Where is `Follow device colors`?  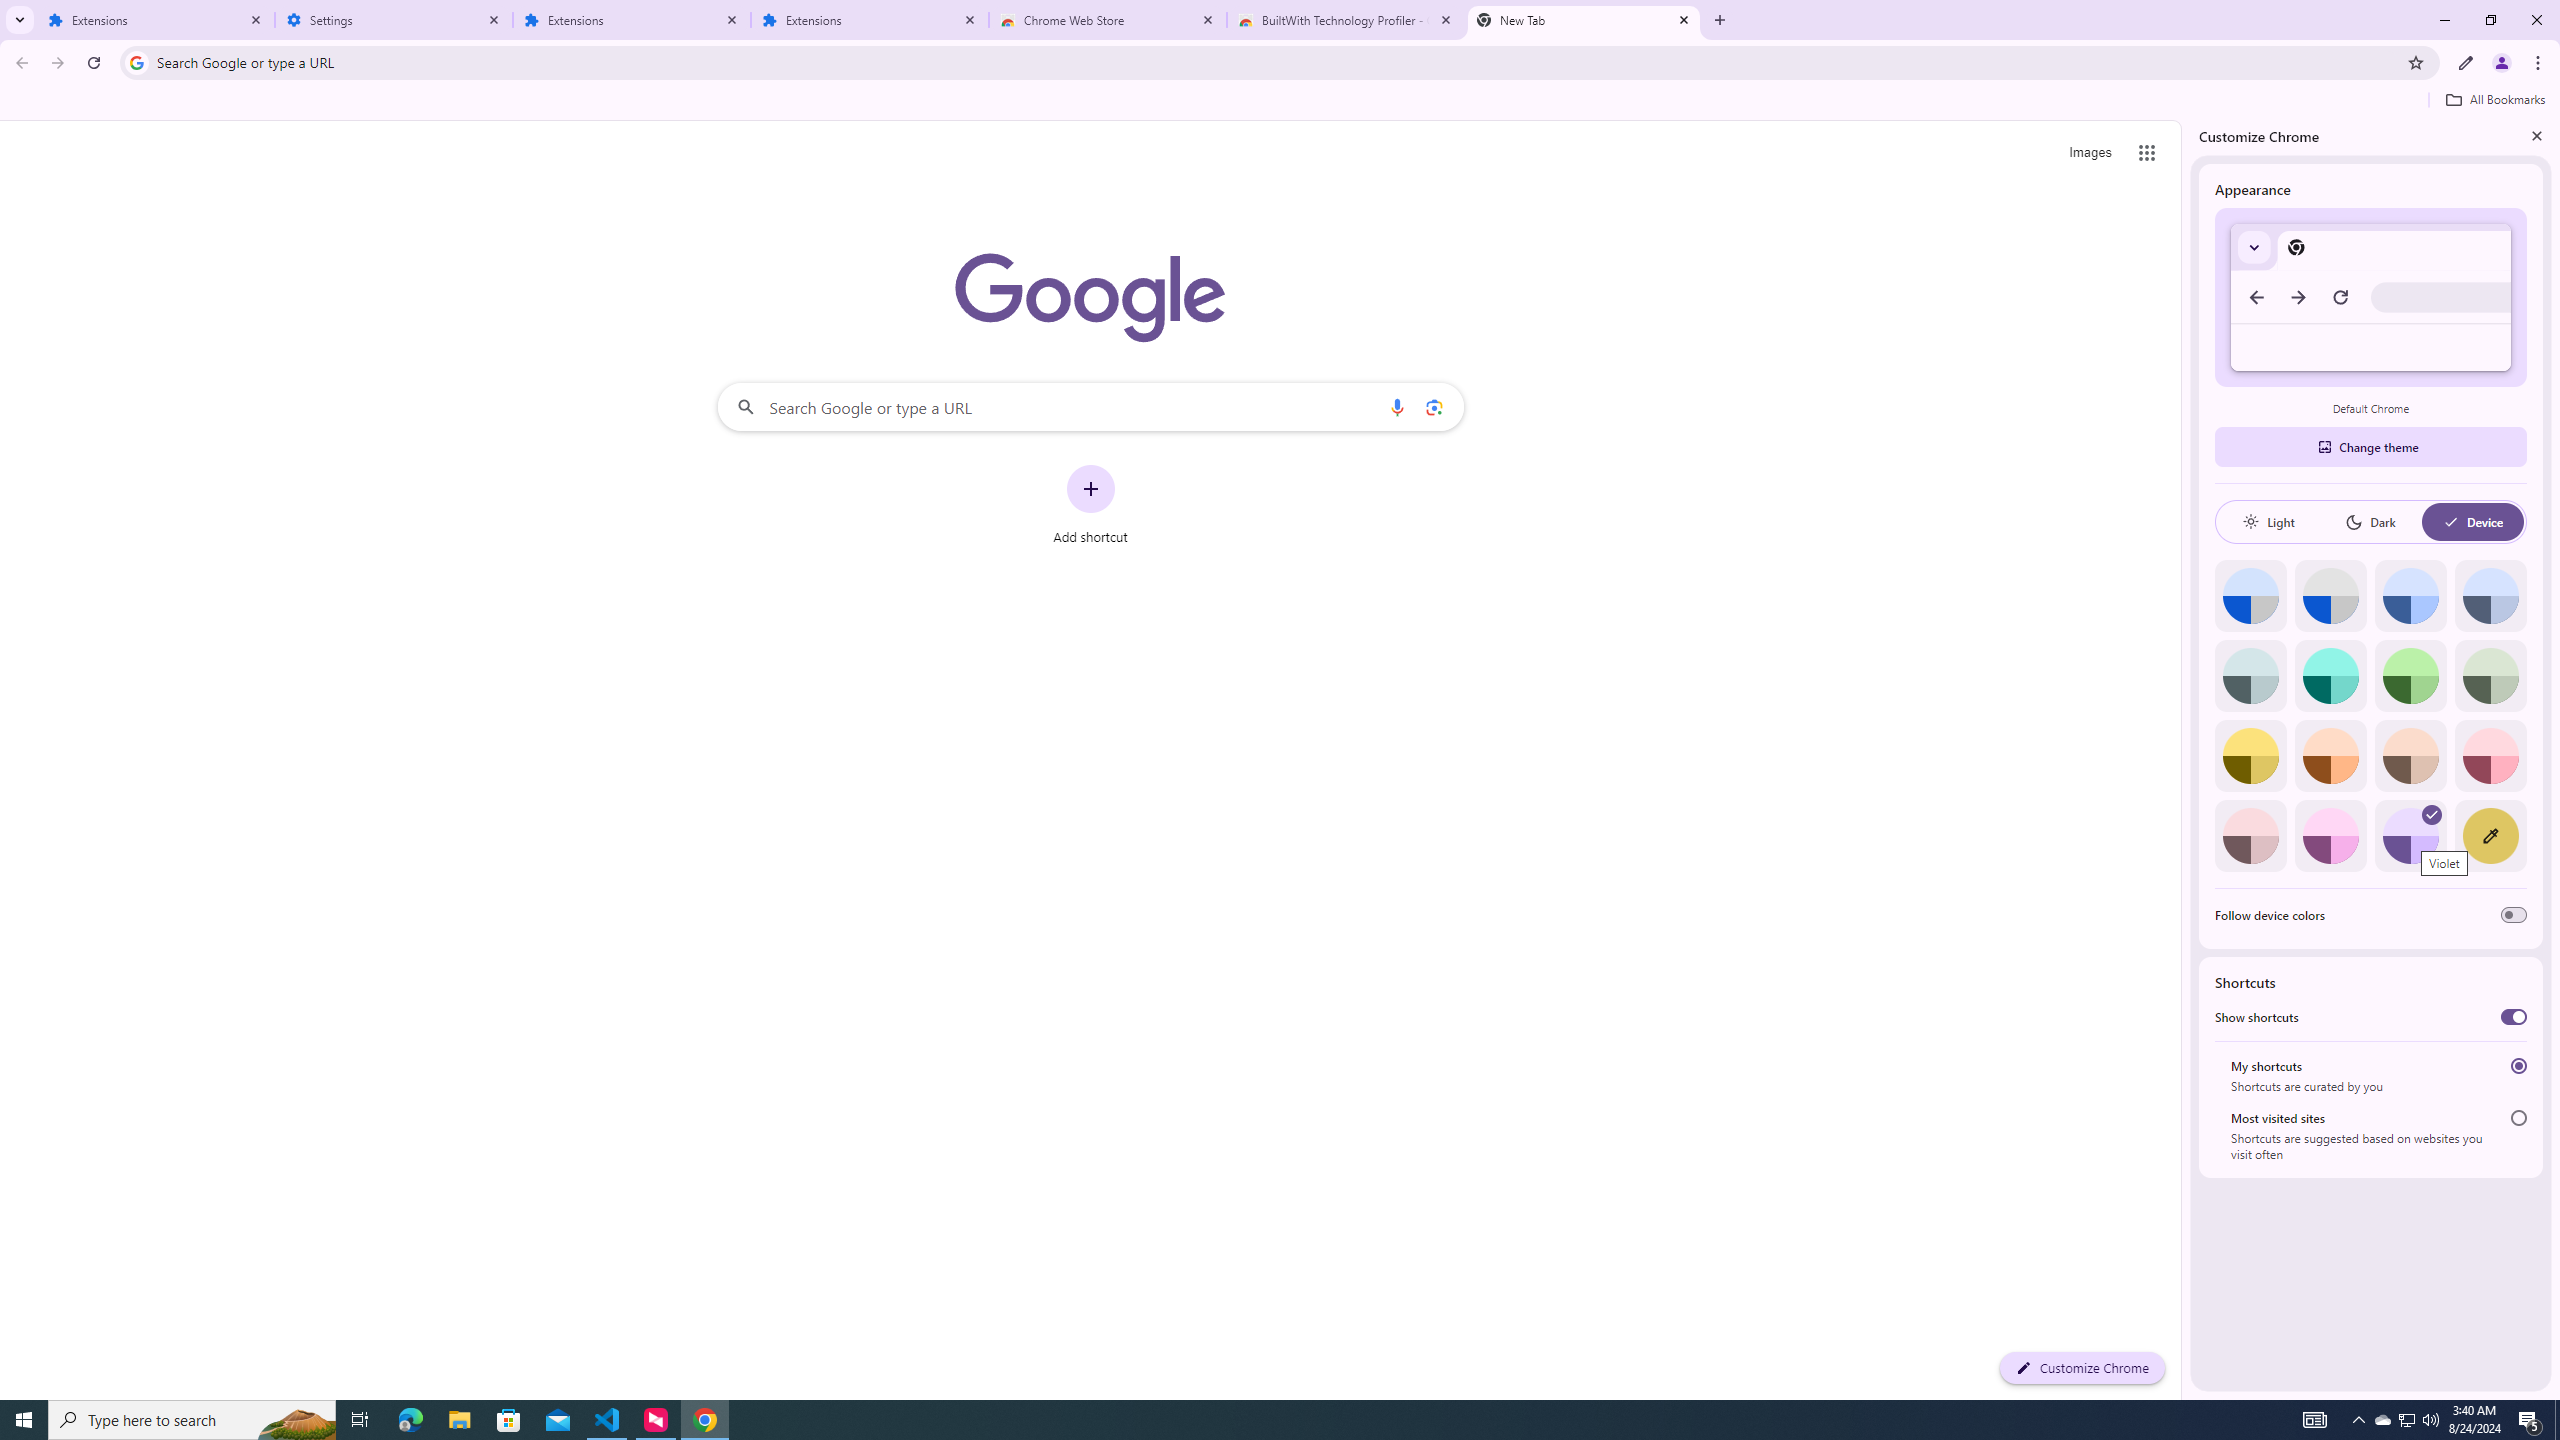 Follow device colors is located at coordinates (2514, 915).